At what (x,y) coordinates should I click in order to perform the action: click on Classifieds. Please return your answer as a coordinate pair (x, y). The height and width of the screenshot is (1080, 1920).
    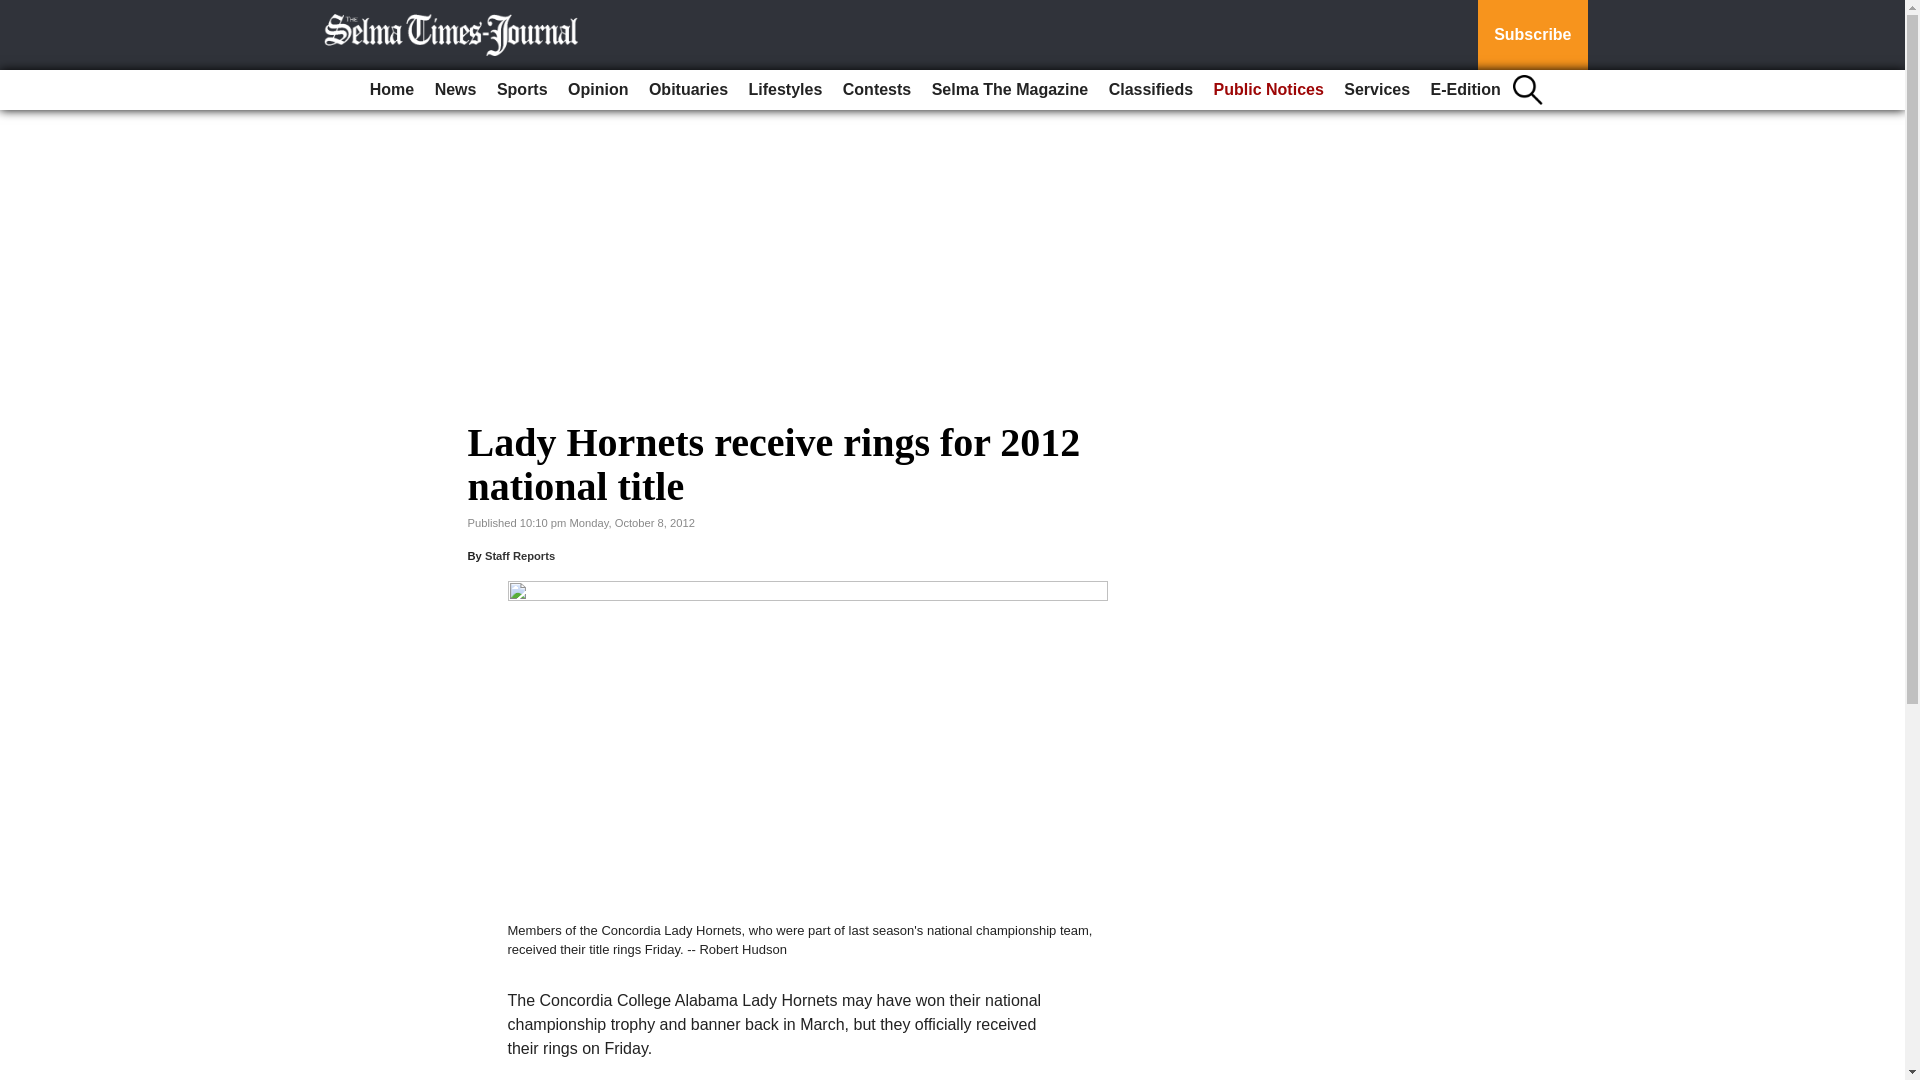
    Looking at the image, I should click on (1150, 90).